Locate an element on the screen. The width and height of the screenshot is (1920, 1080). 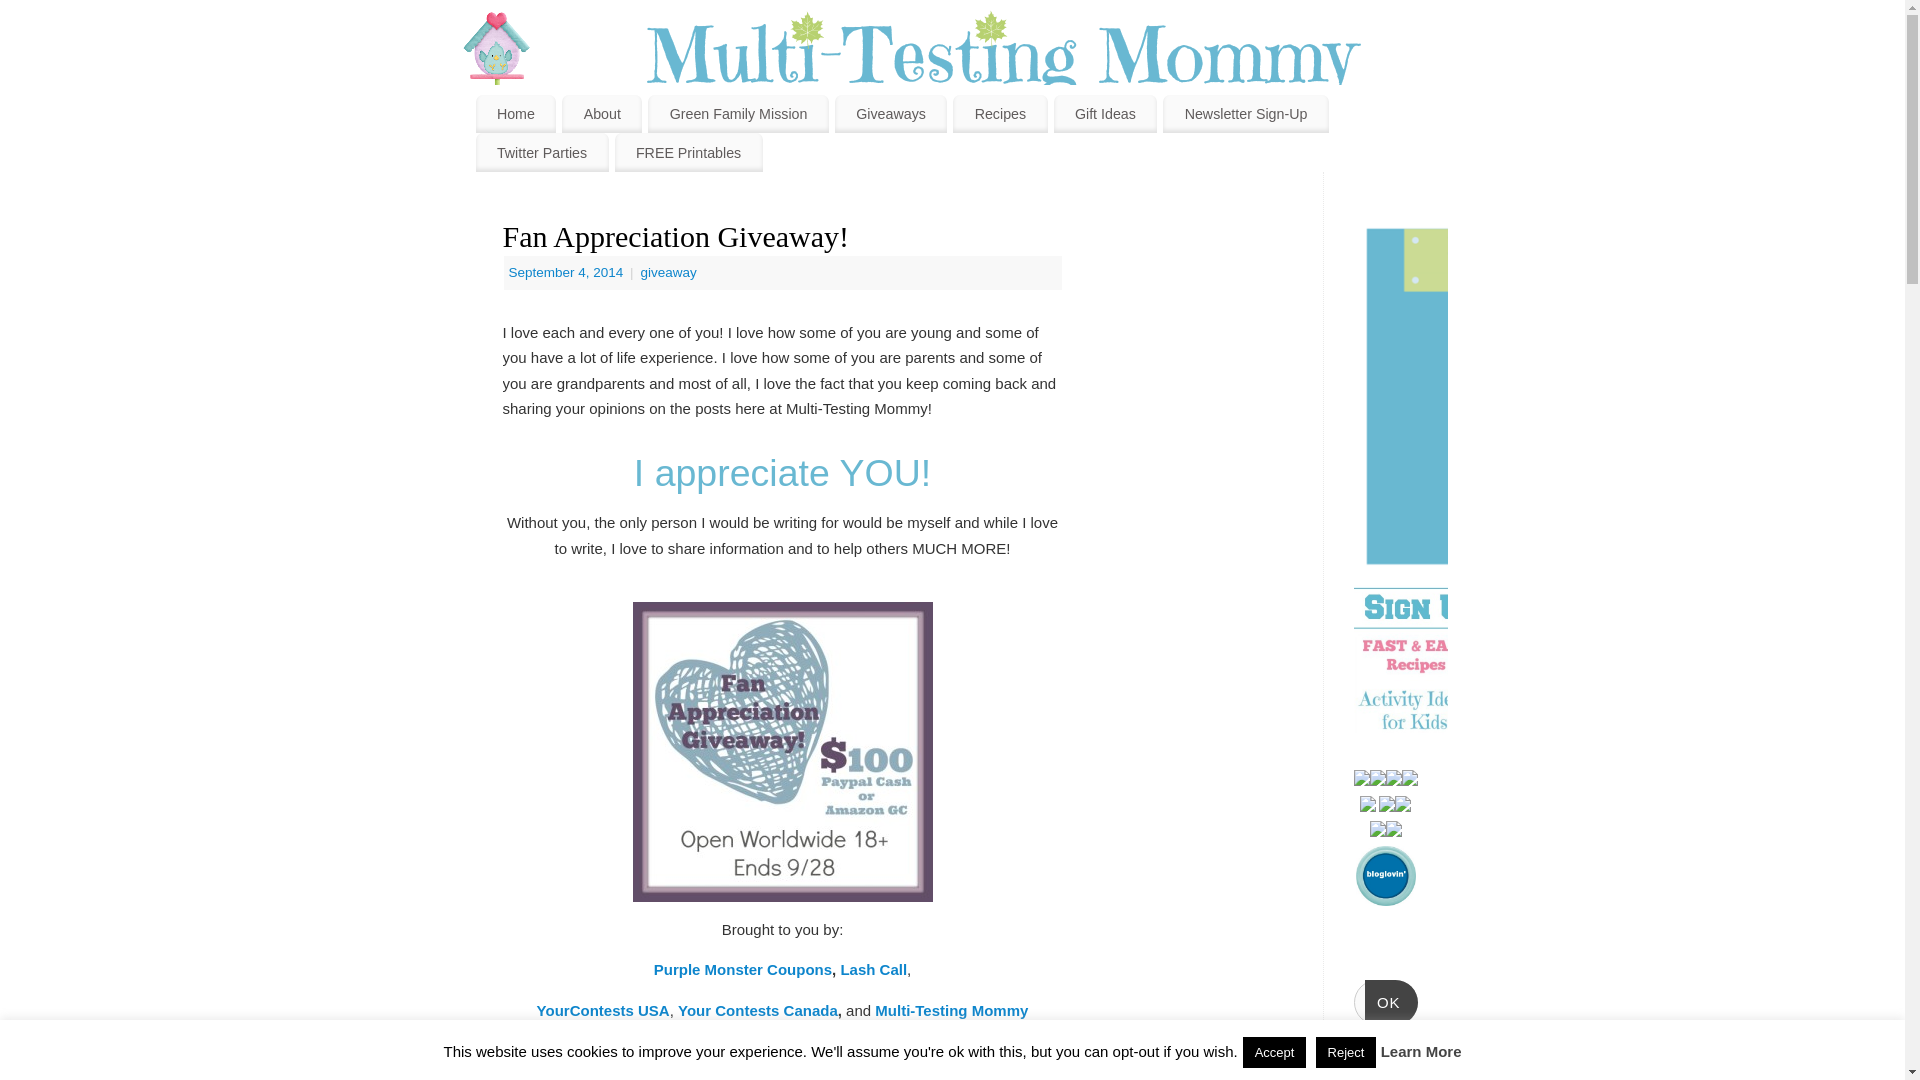
Giveaways is located at coordinates (890, 114).